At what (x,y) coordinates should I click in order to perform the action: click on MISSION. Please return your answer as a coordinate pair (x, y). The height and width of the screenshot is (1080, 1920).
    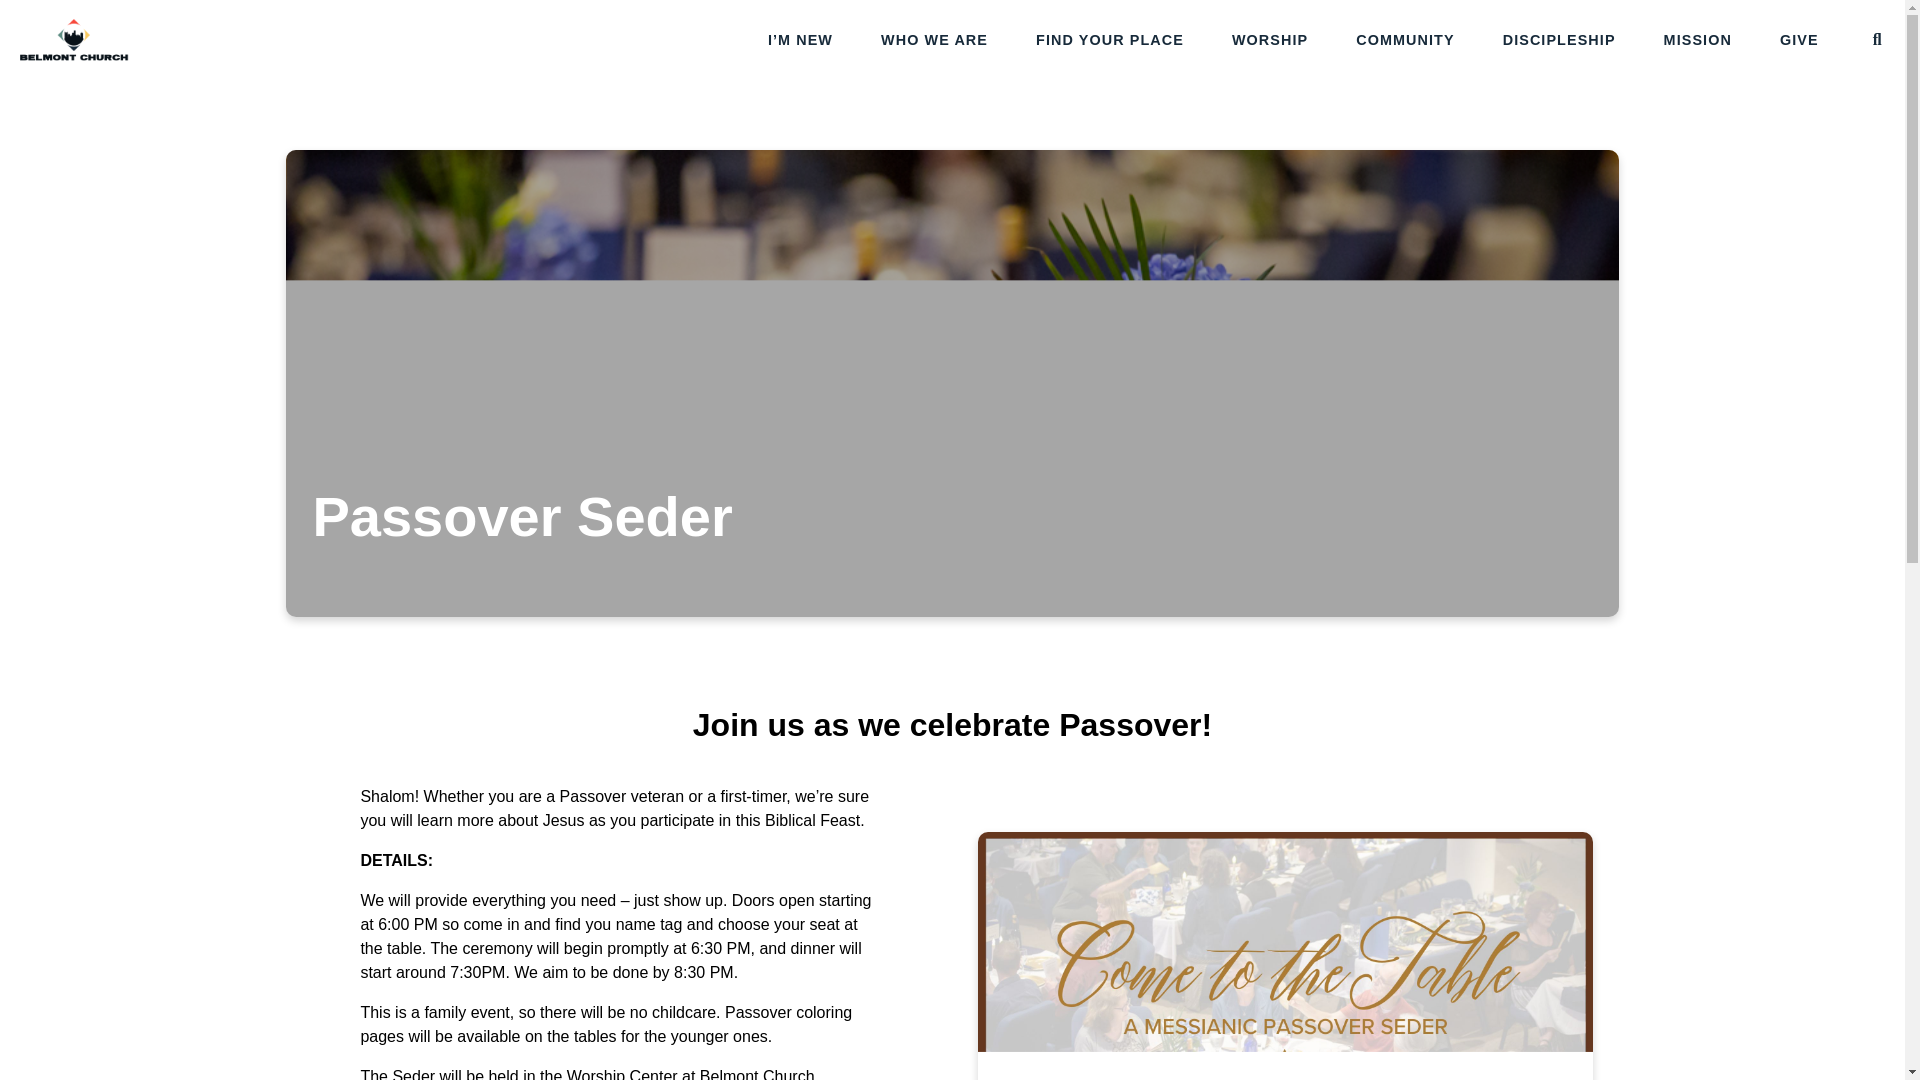
    Looking at the image, I should click on (1698, 40).